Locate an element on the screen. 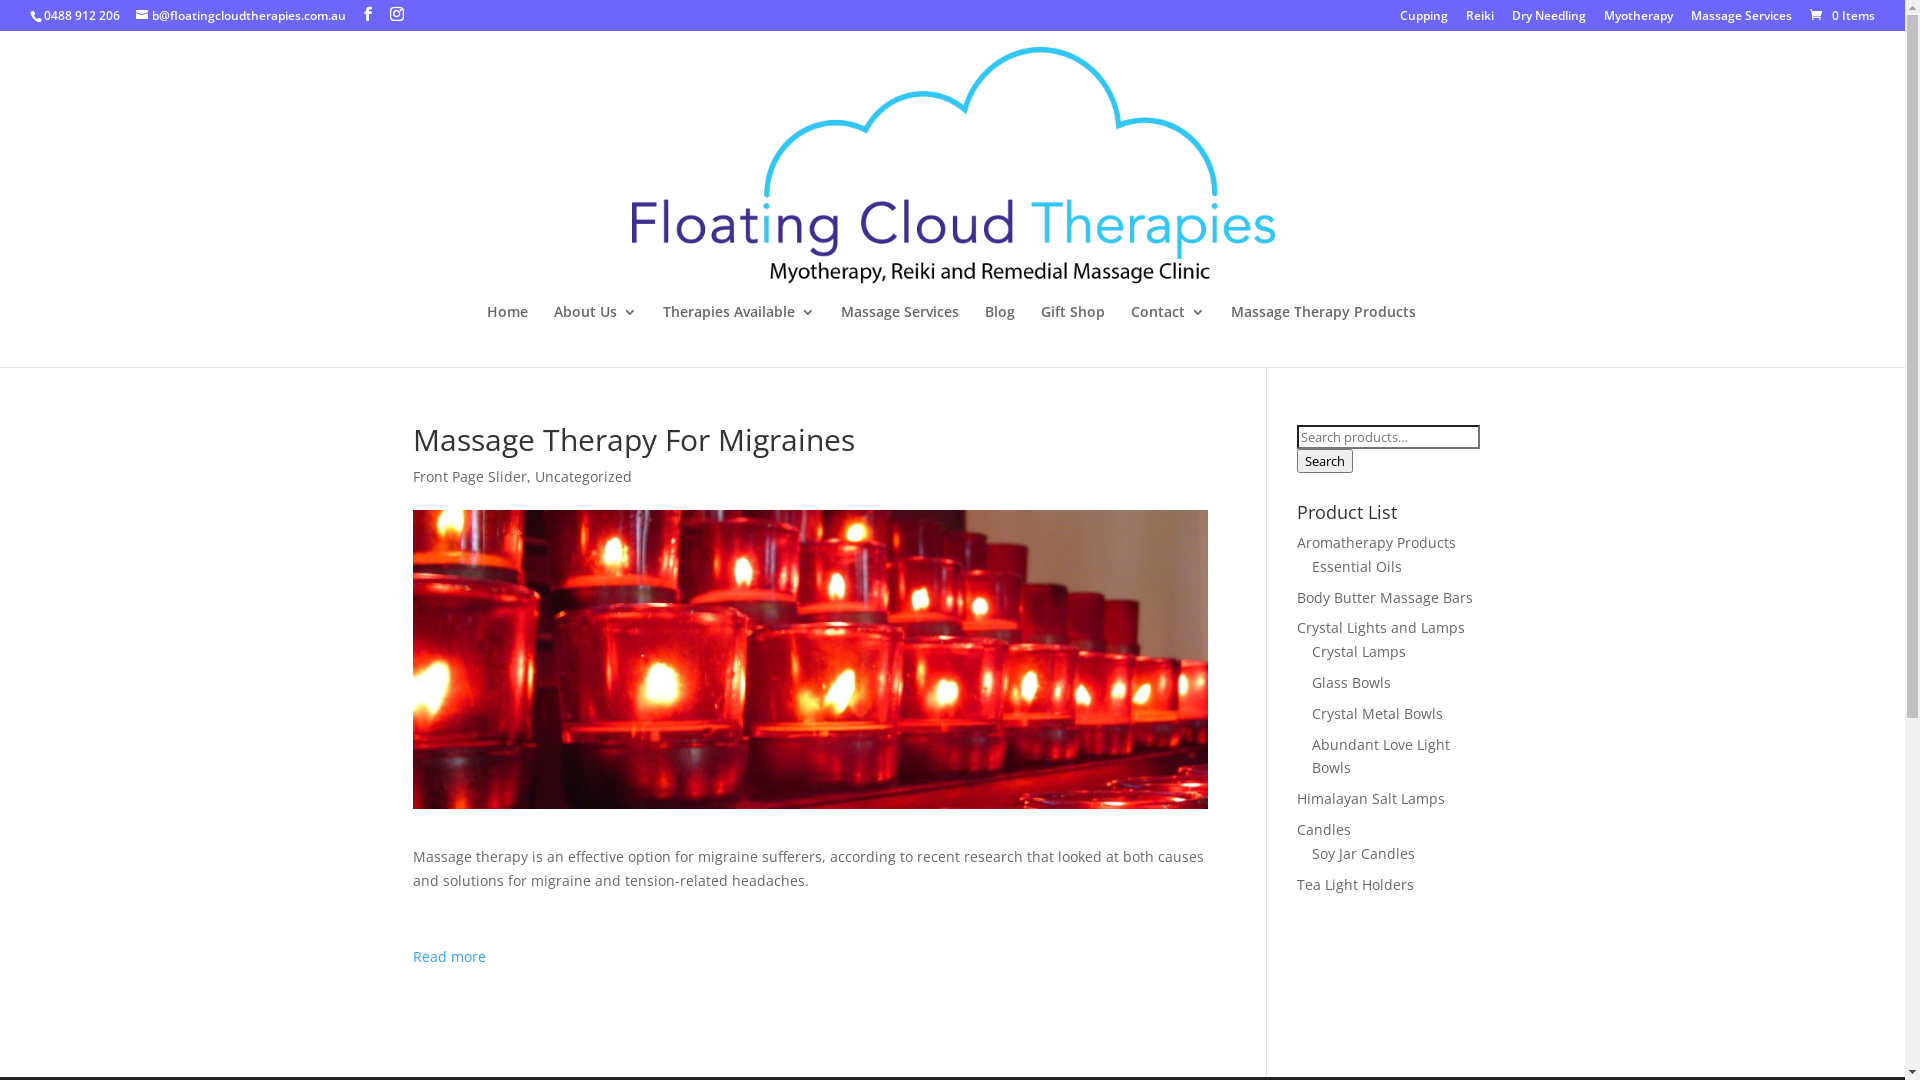  Gift Shop is located at coordinates (1073, 336).